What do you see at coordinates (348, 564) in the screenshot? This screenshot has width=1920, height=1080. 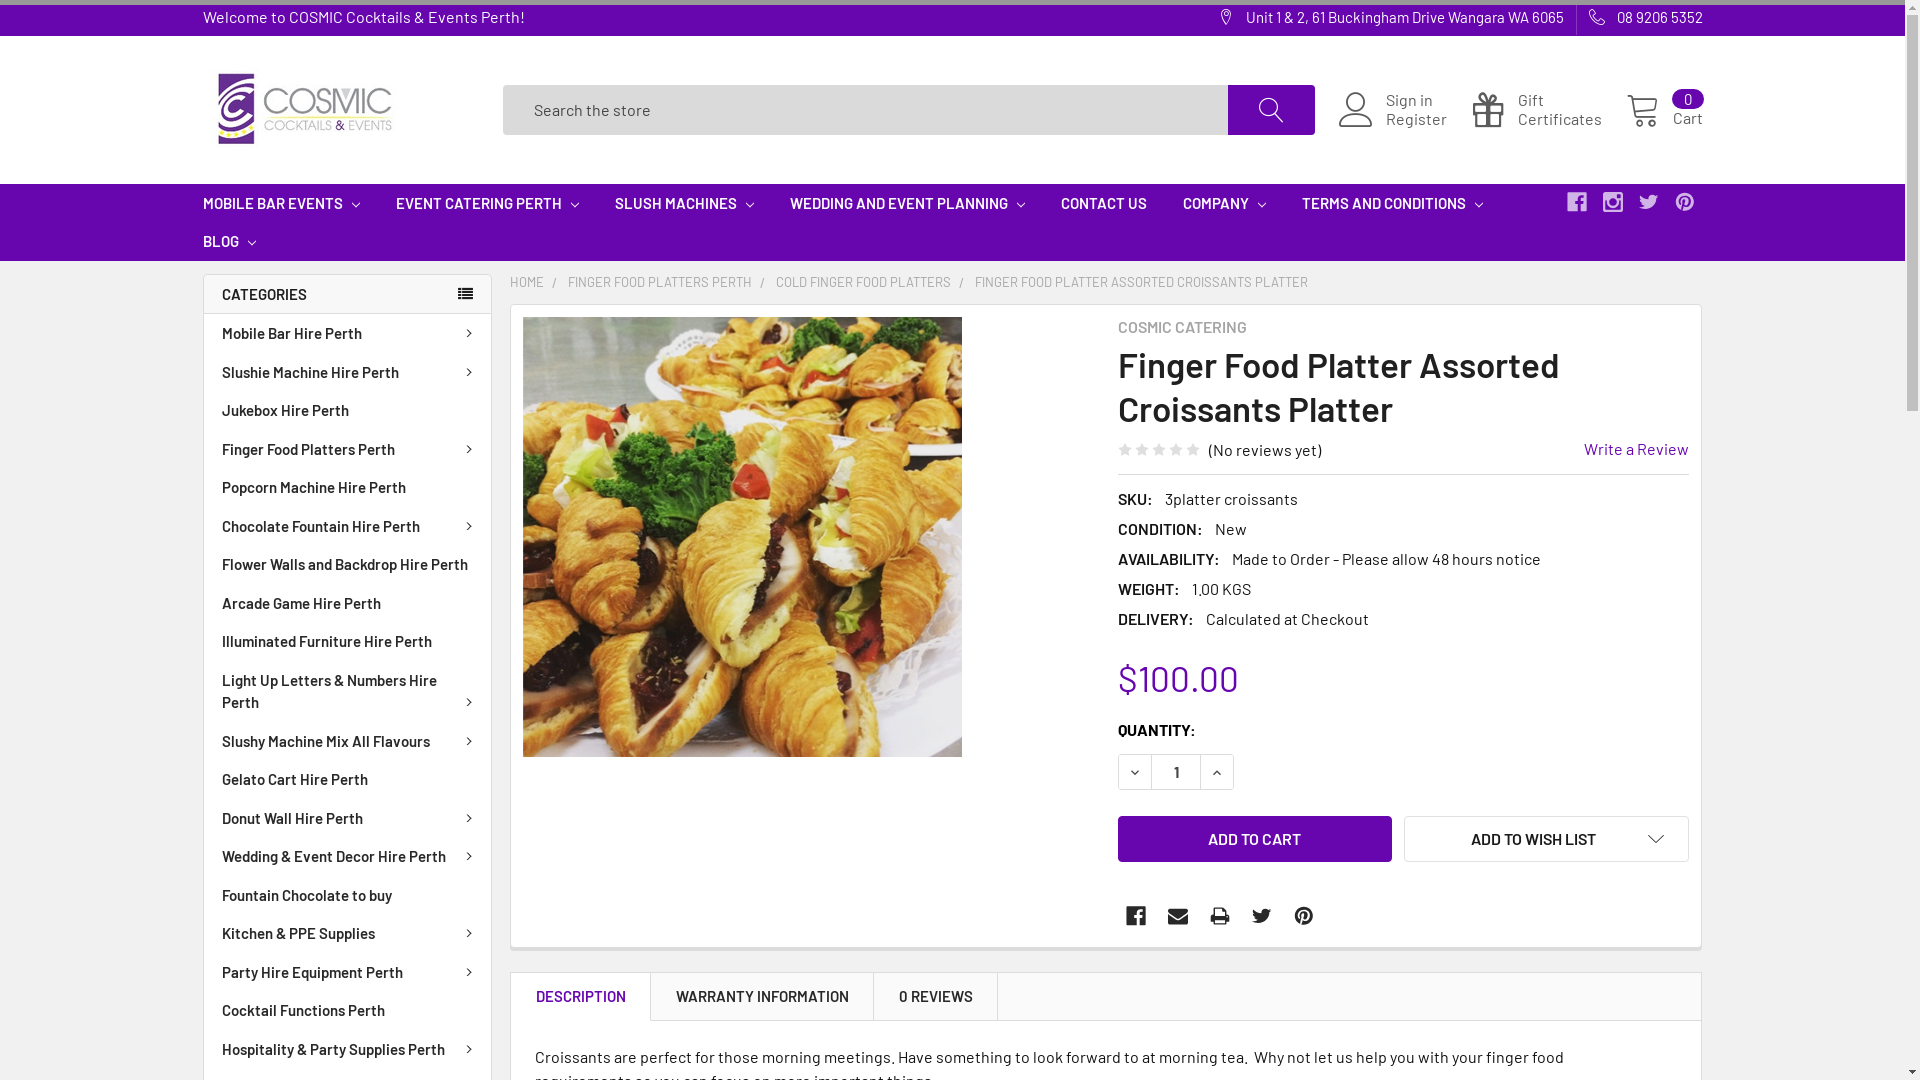 I see `Flower Walls and Backdrop Hire Perth` at bounding box center [348, 564].